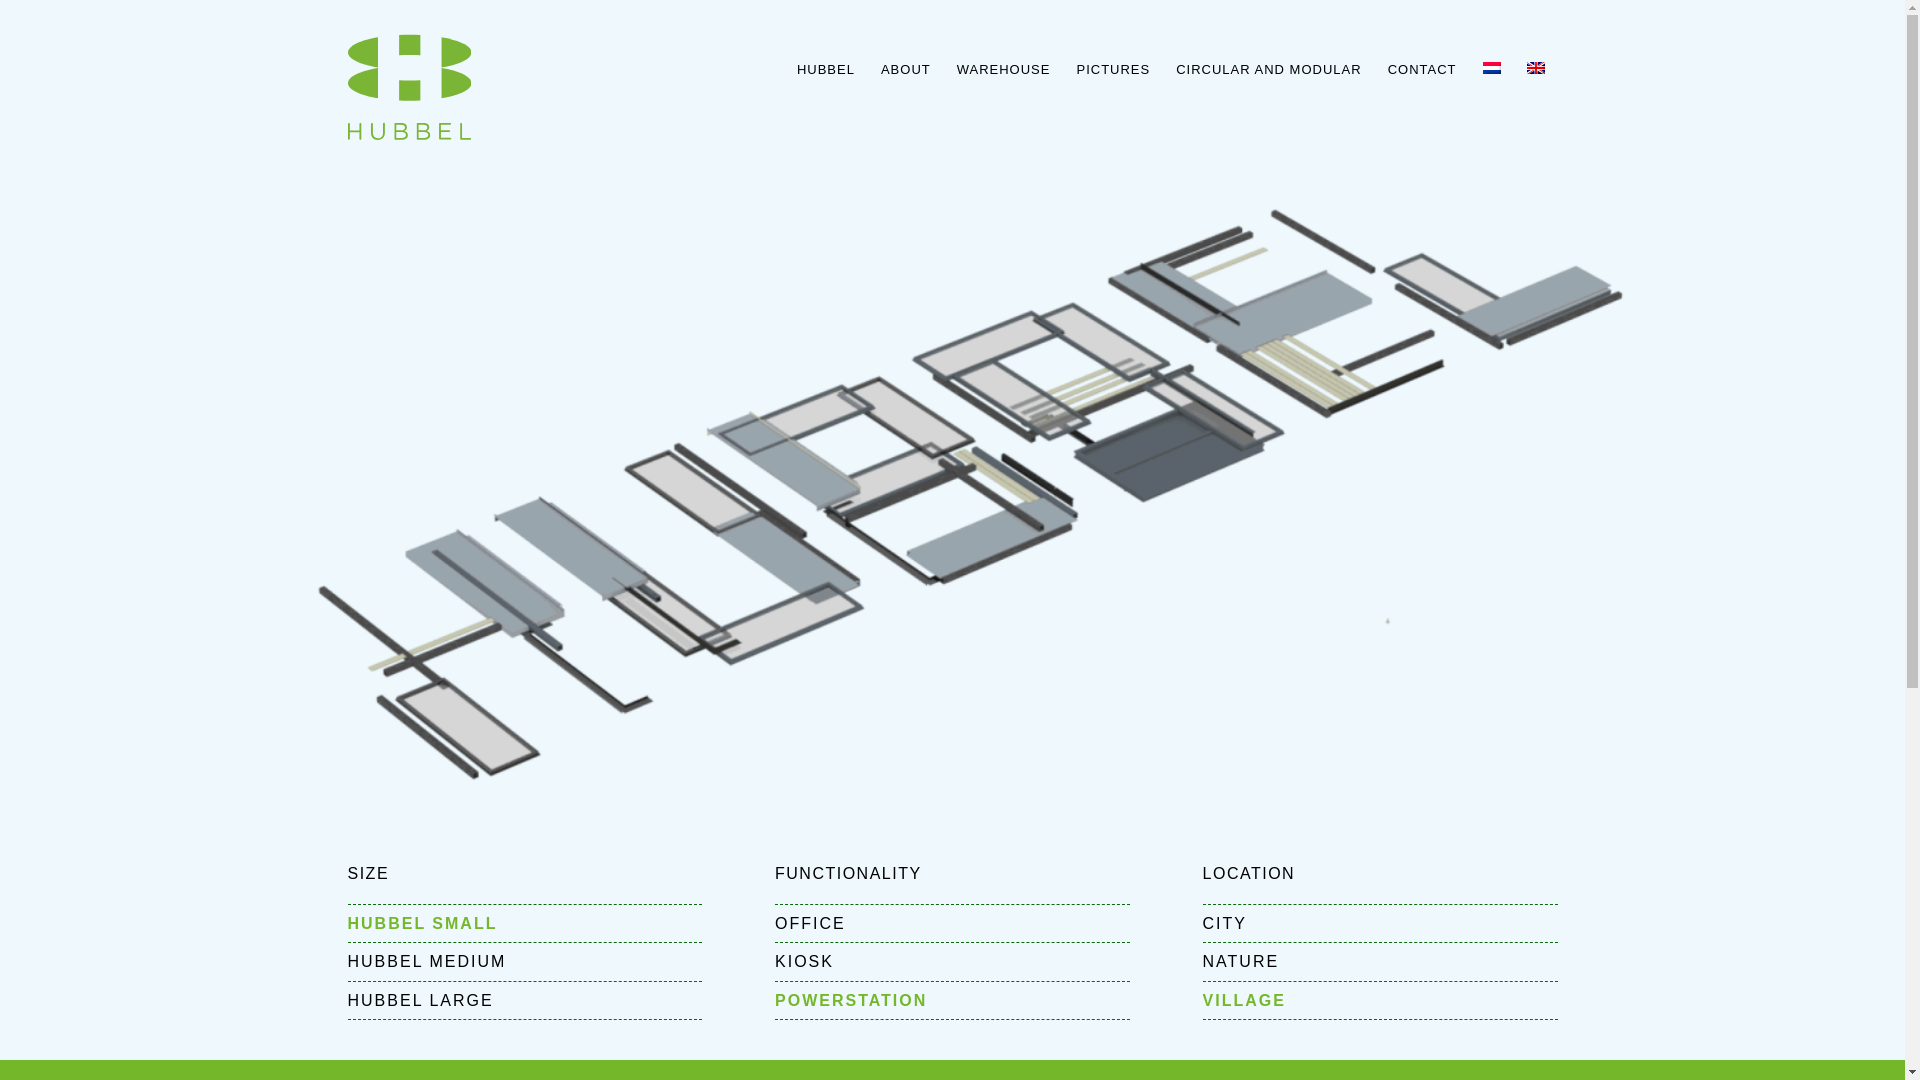 The image size is (1920, 1080). Describe the element at coordinates (524, 960) in the screenshot. I see `HUBBEL MEDIUM` at that location.